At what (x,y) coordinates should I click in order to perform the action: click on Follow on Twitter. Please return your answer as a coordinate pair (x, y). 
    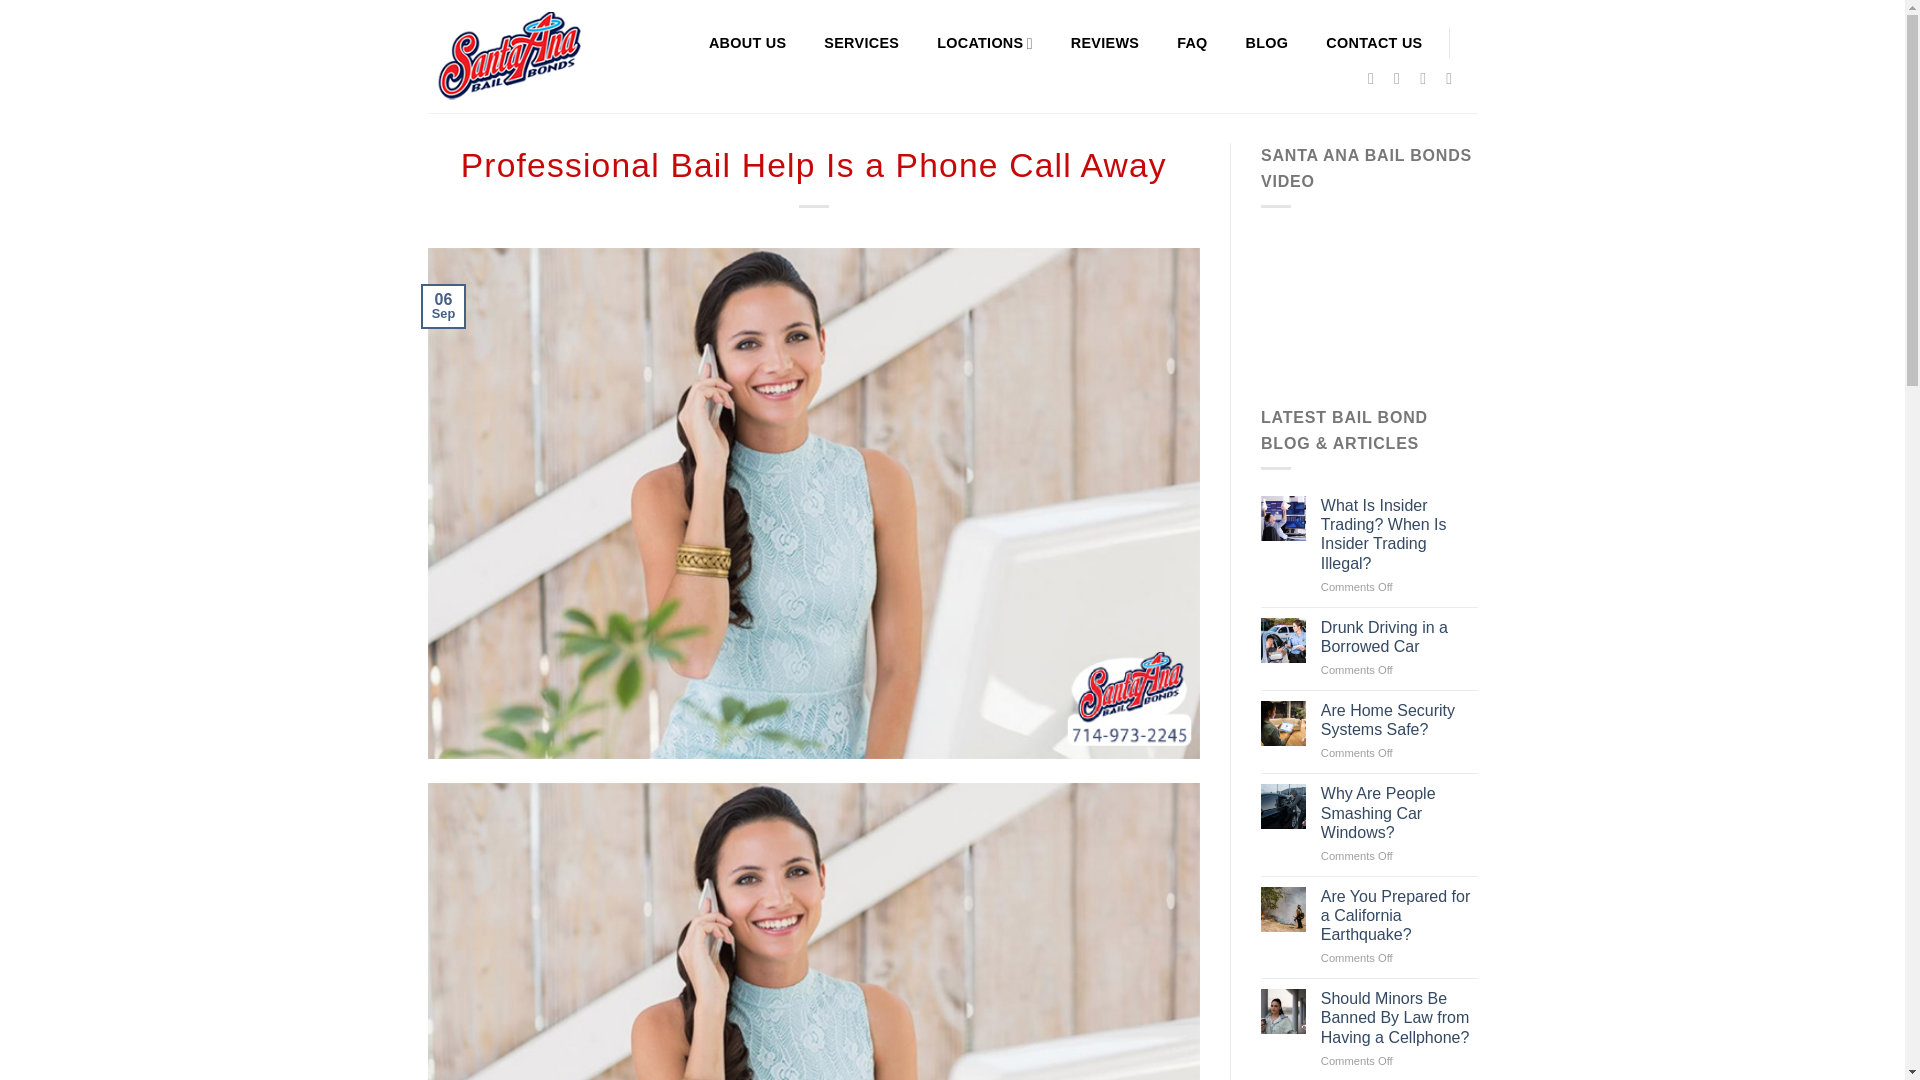
    Looking at the image, I should click on (1428, 78).